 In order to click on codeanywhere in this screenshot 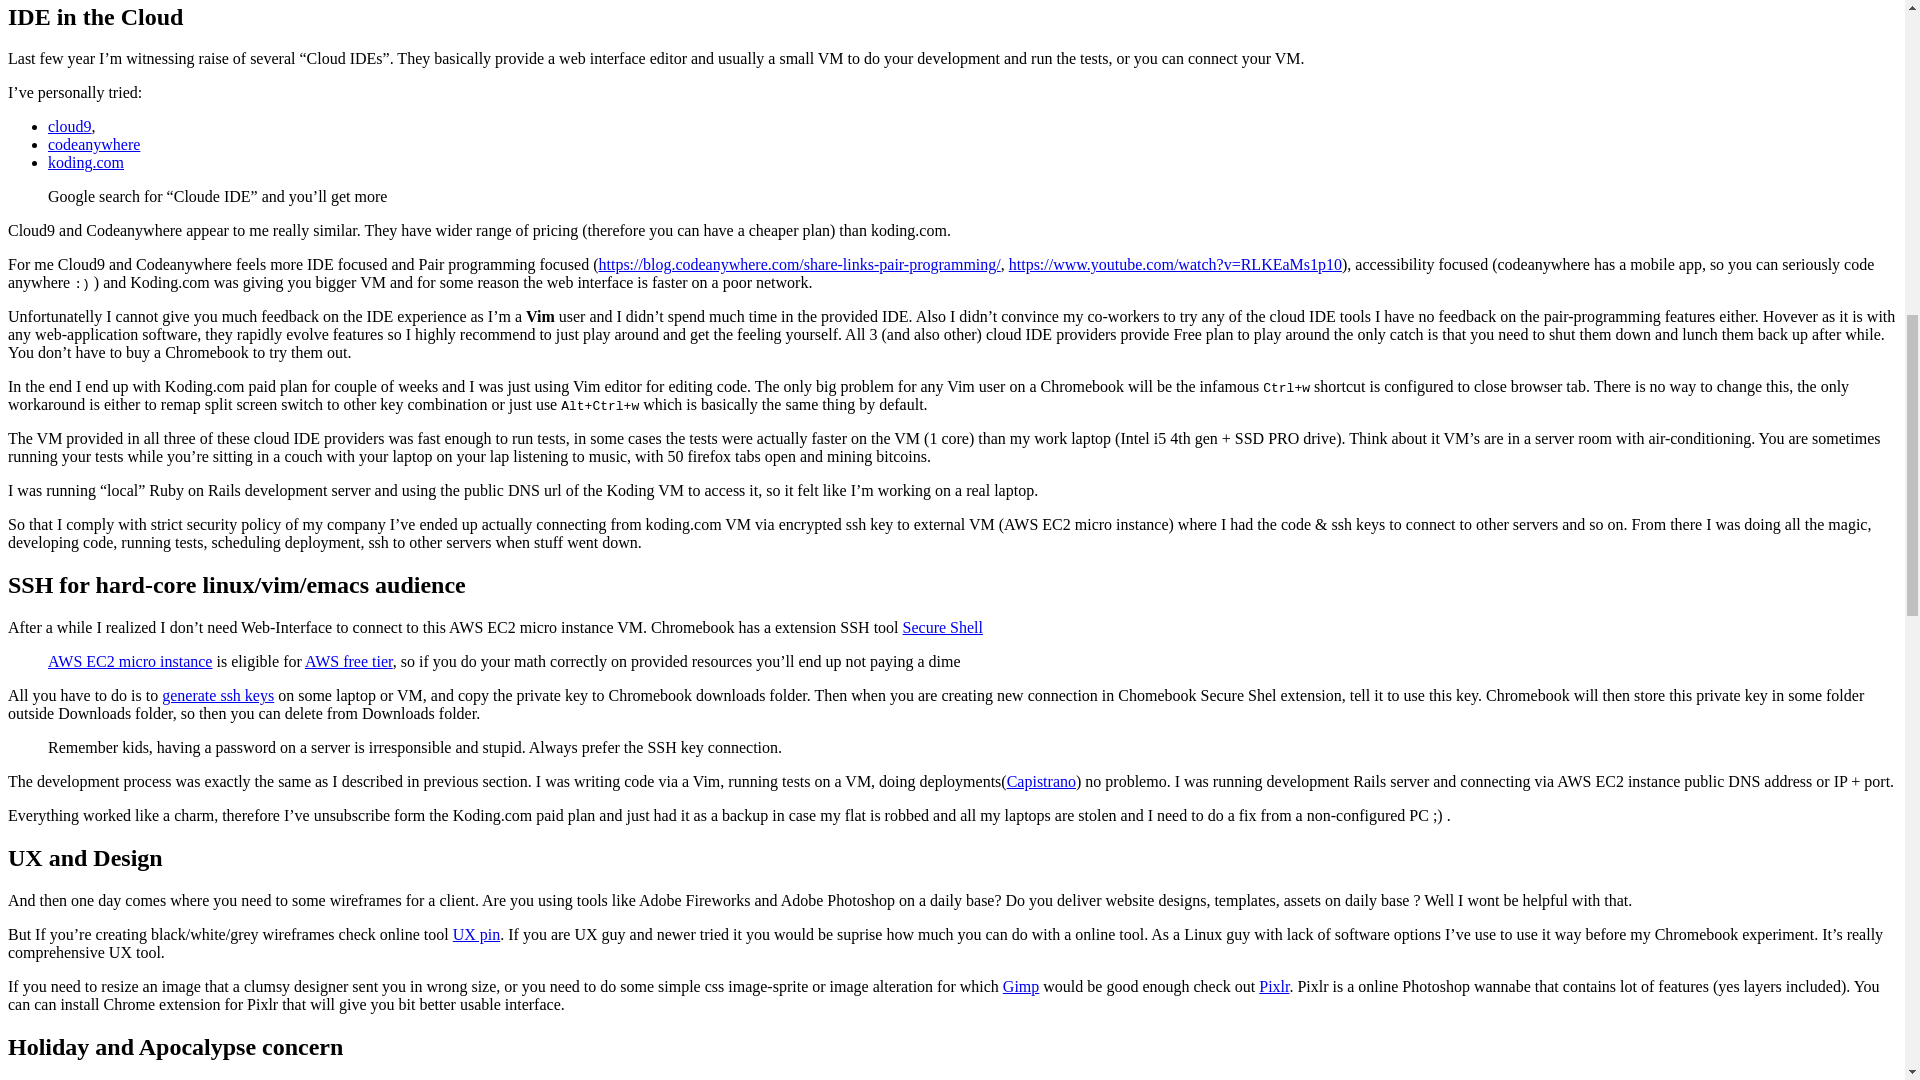, I will do `click(94, 144)`.